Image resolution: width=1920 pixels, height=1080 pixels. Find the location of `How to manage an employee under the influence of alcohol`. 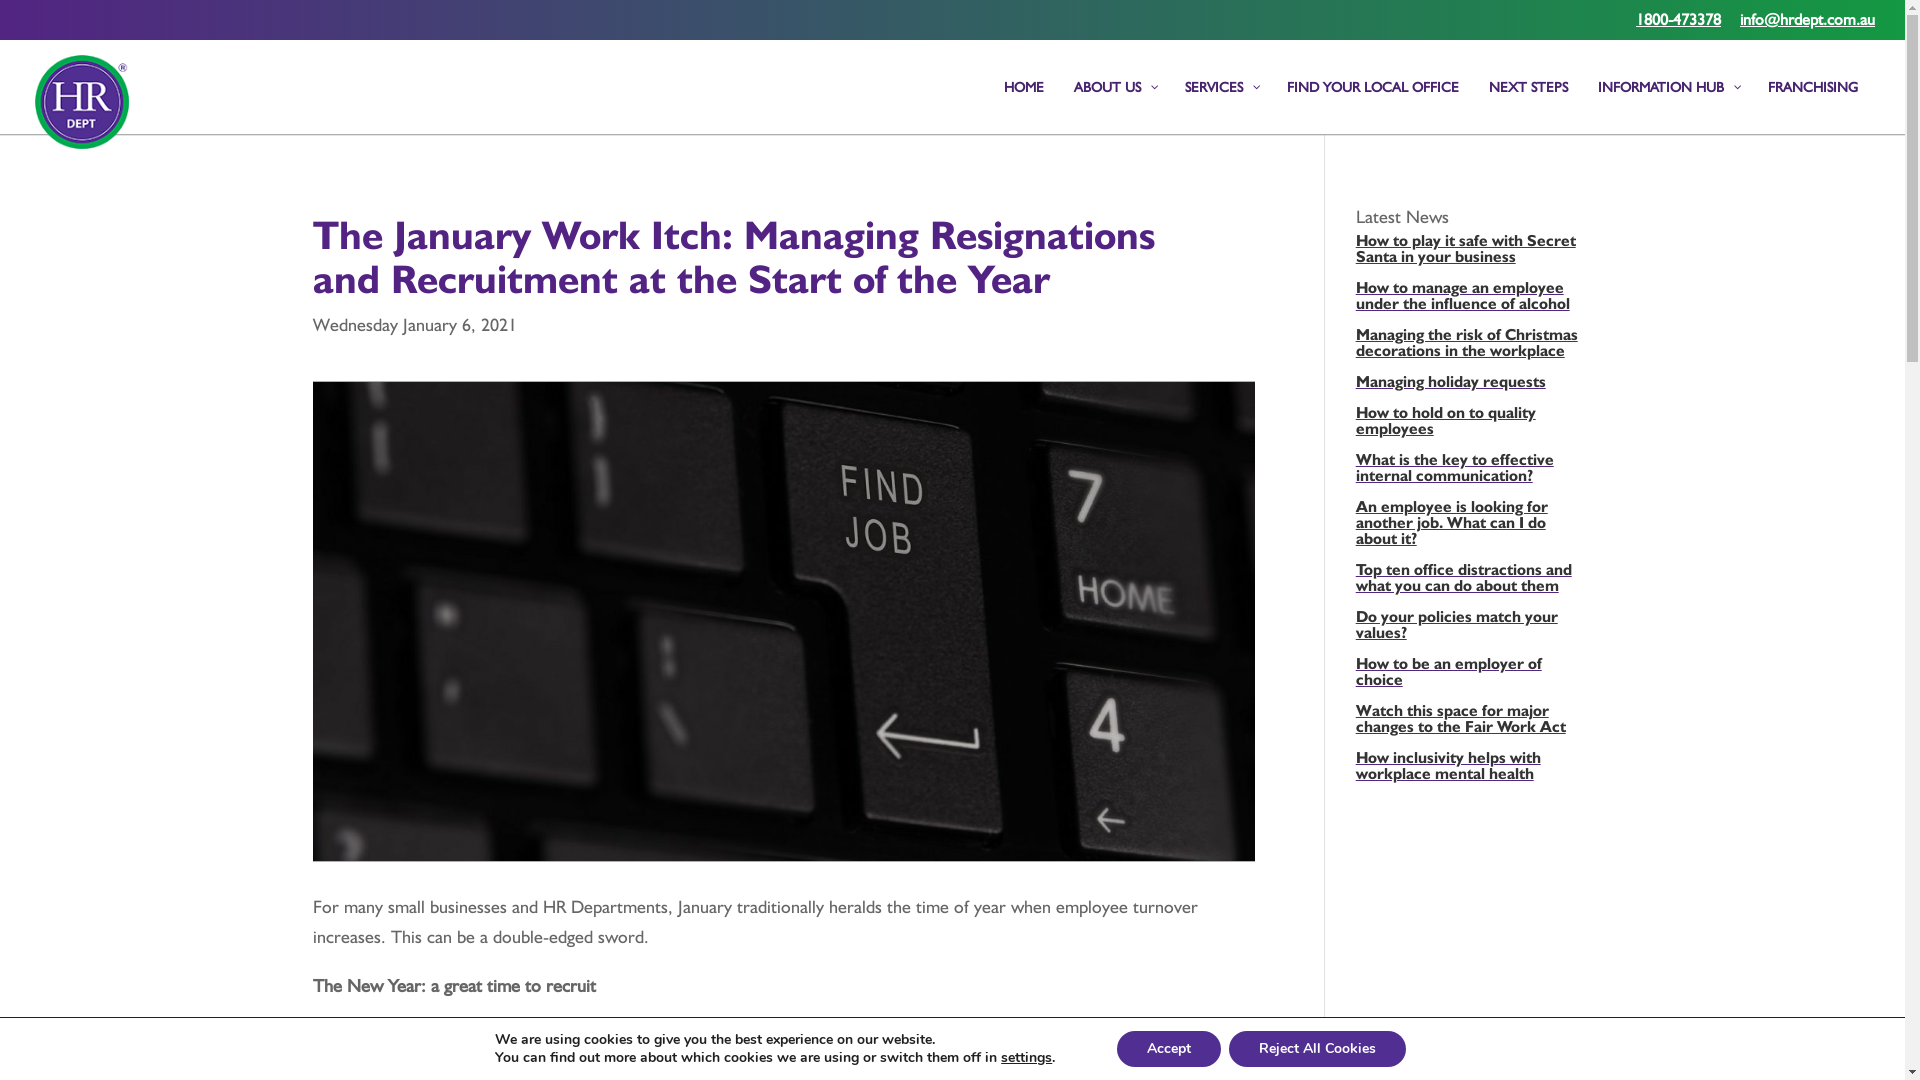

How to manage an employee under the influence of alcohol is located at coordinates (1470, 301).